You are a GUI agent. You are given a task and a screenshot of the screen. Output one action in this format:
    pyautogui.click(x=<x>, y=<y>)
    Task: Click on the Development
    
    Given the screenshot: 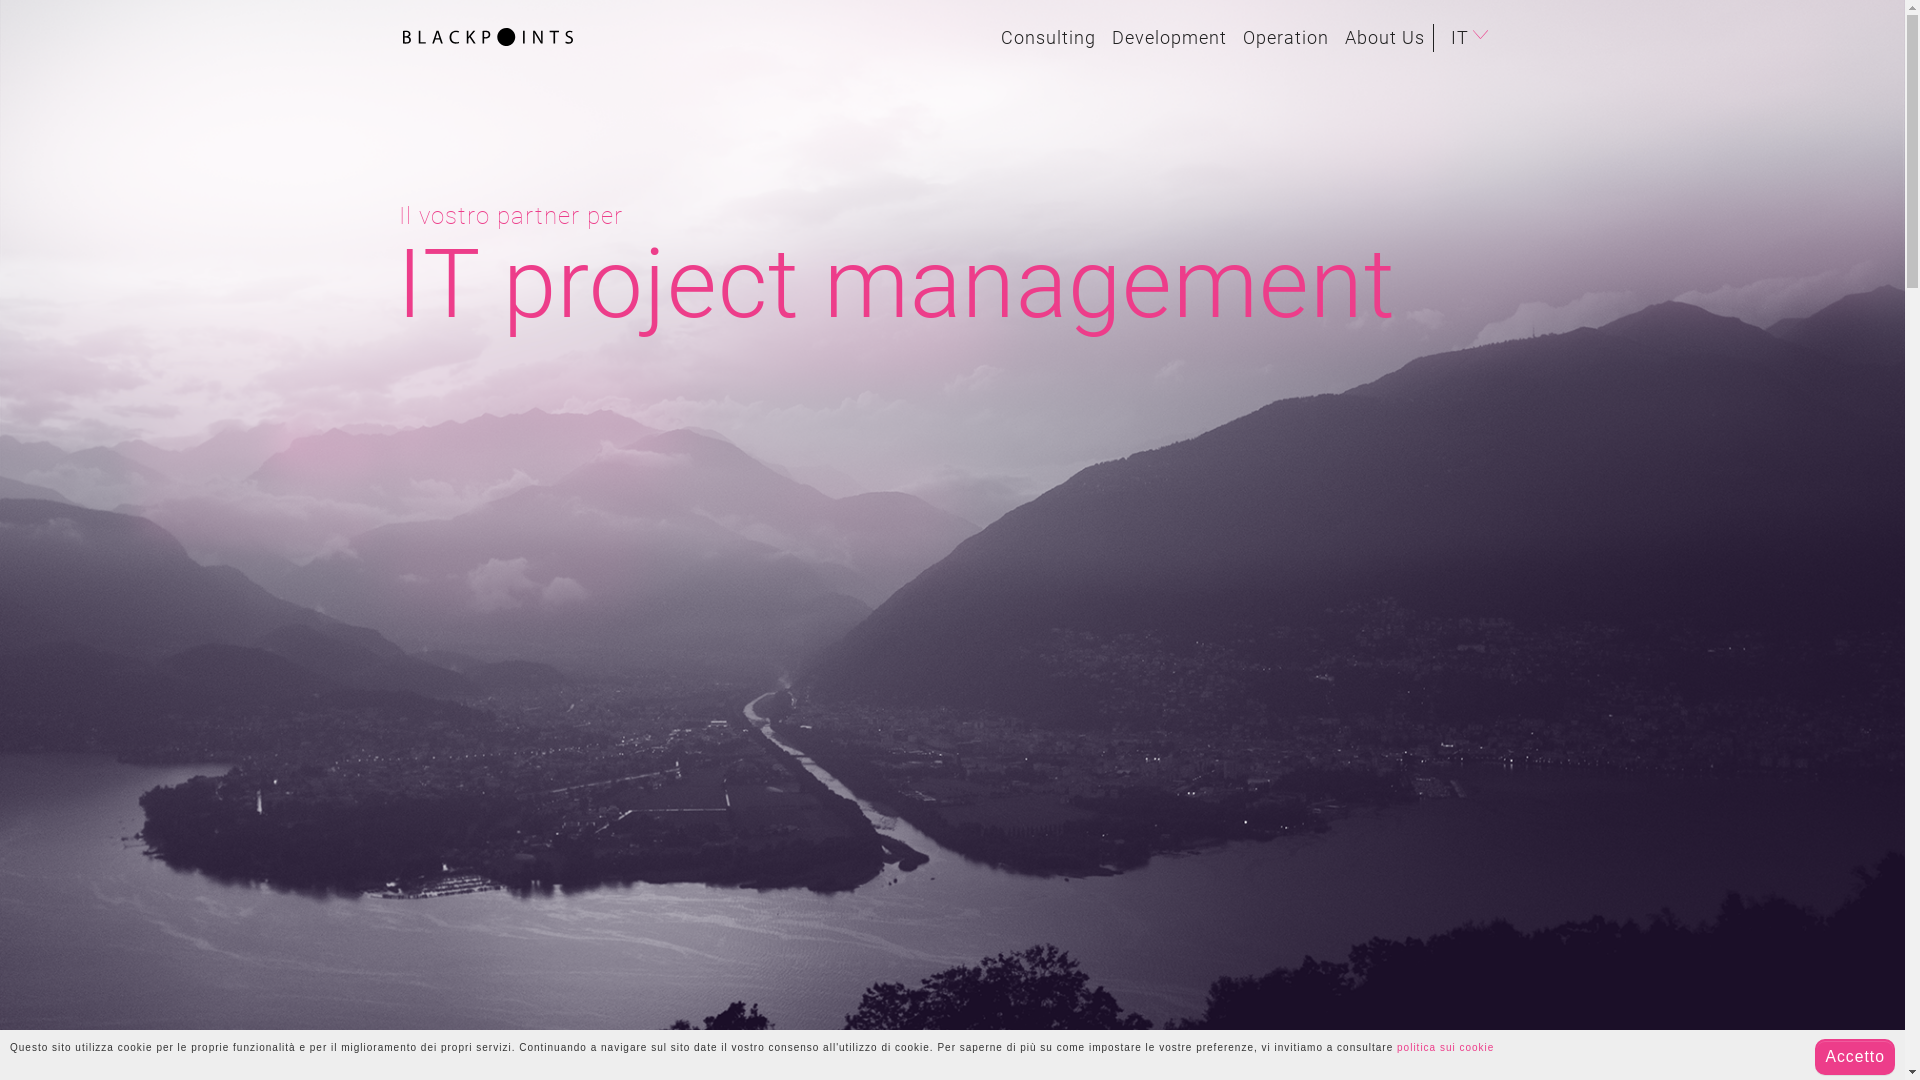 What is the action you would take?
    pyautogui.click(x=1170, y=38)
    